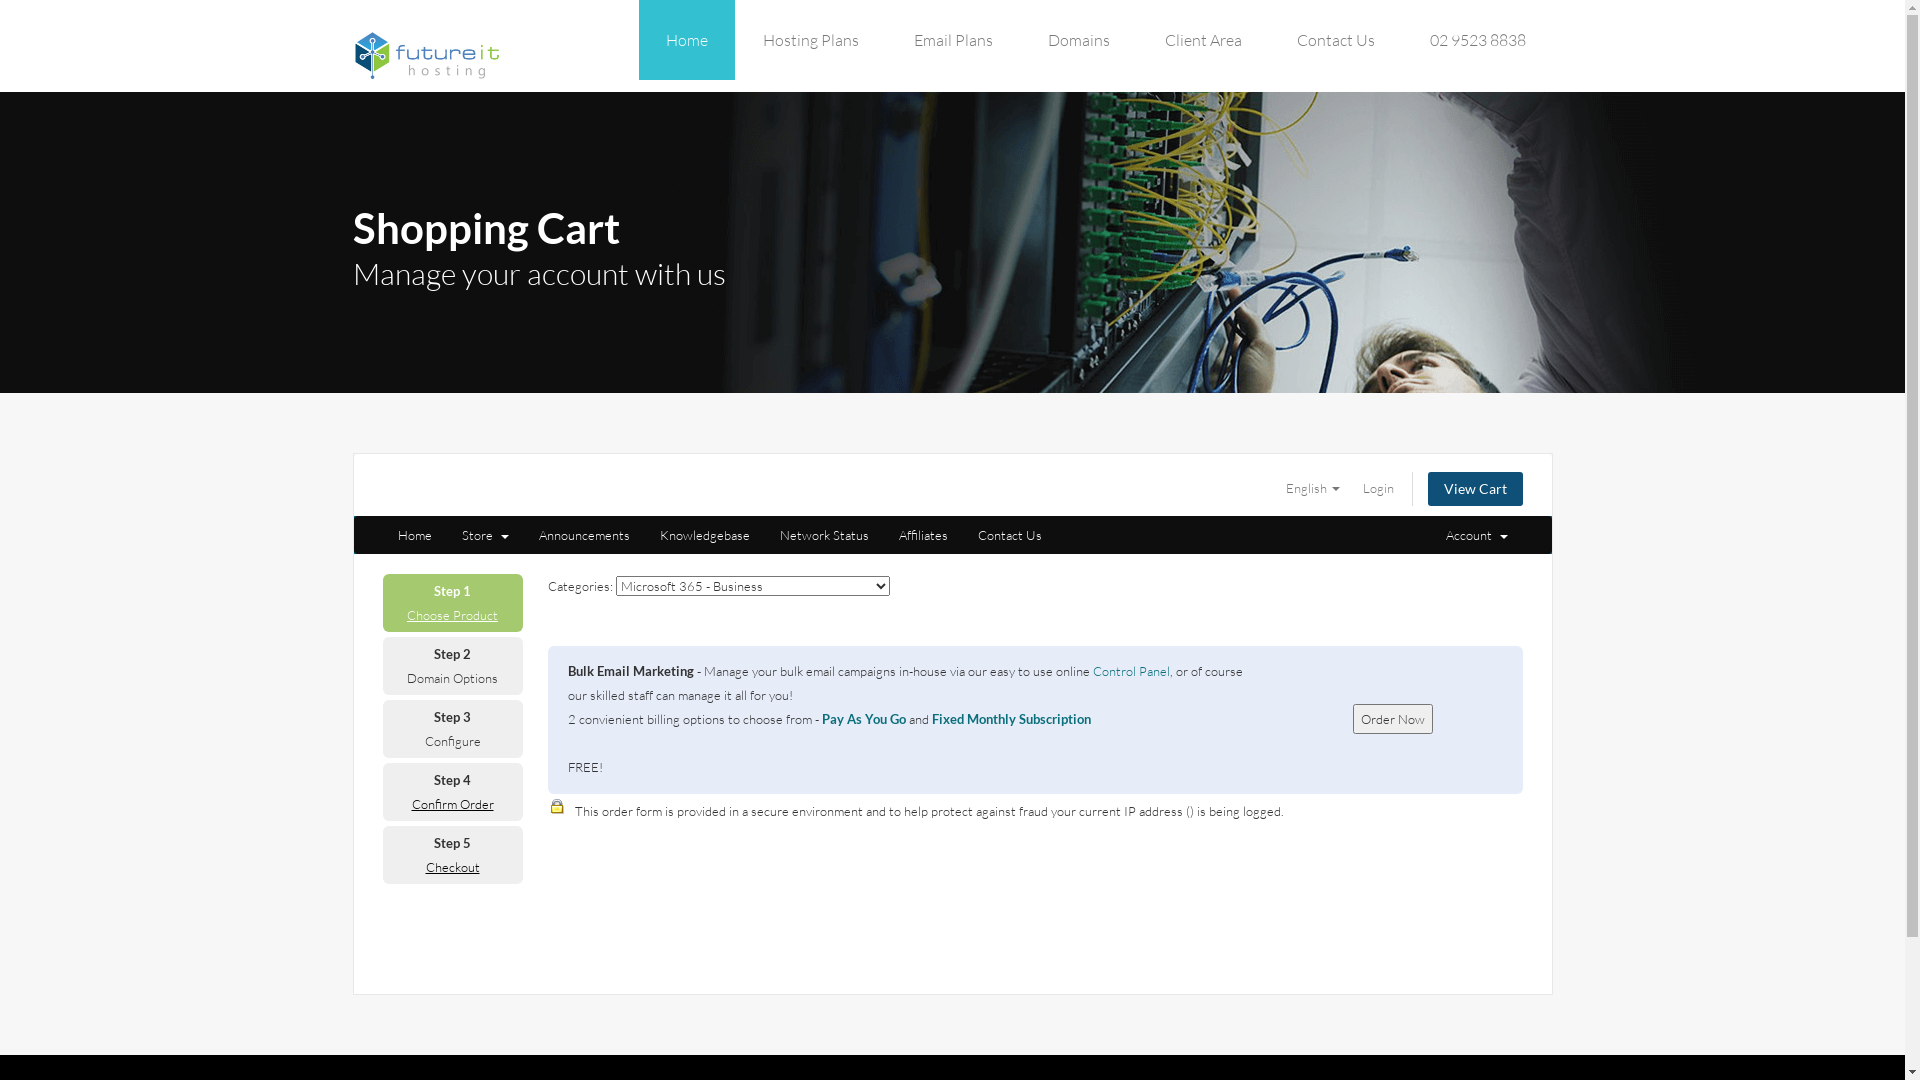 The image size is (1920, 1080). Describe the element at coordinates (811, 40) in the screenshot. I see `Hosting Plans` at that location.